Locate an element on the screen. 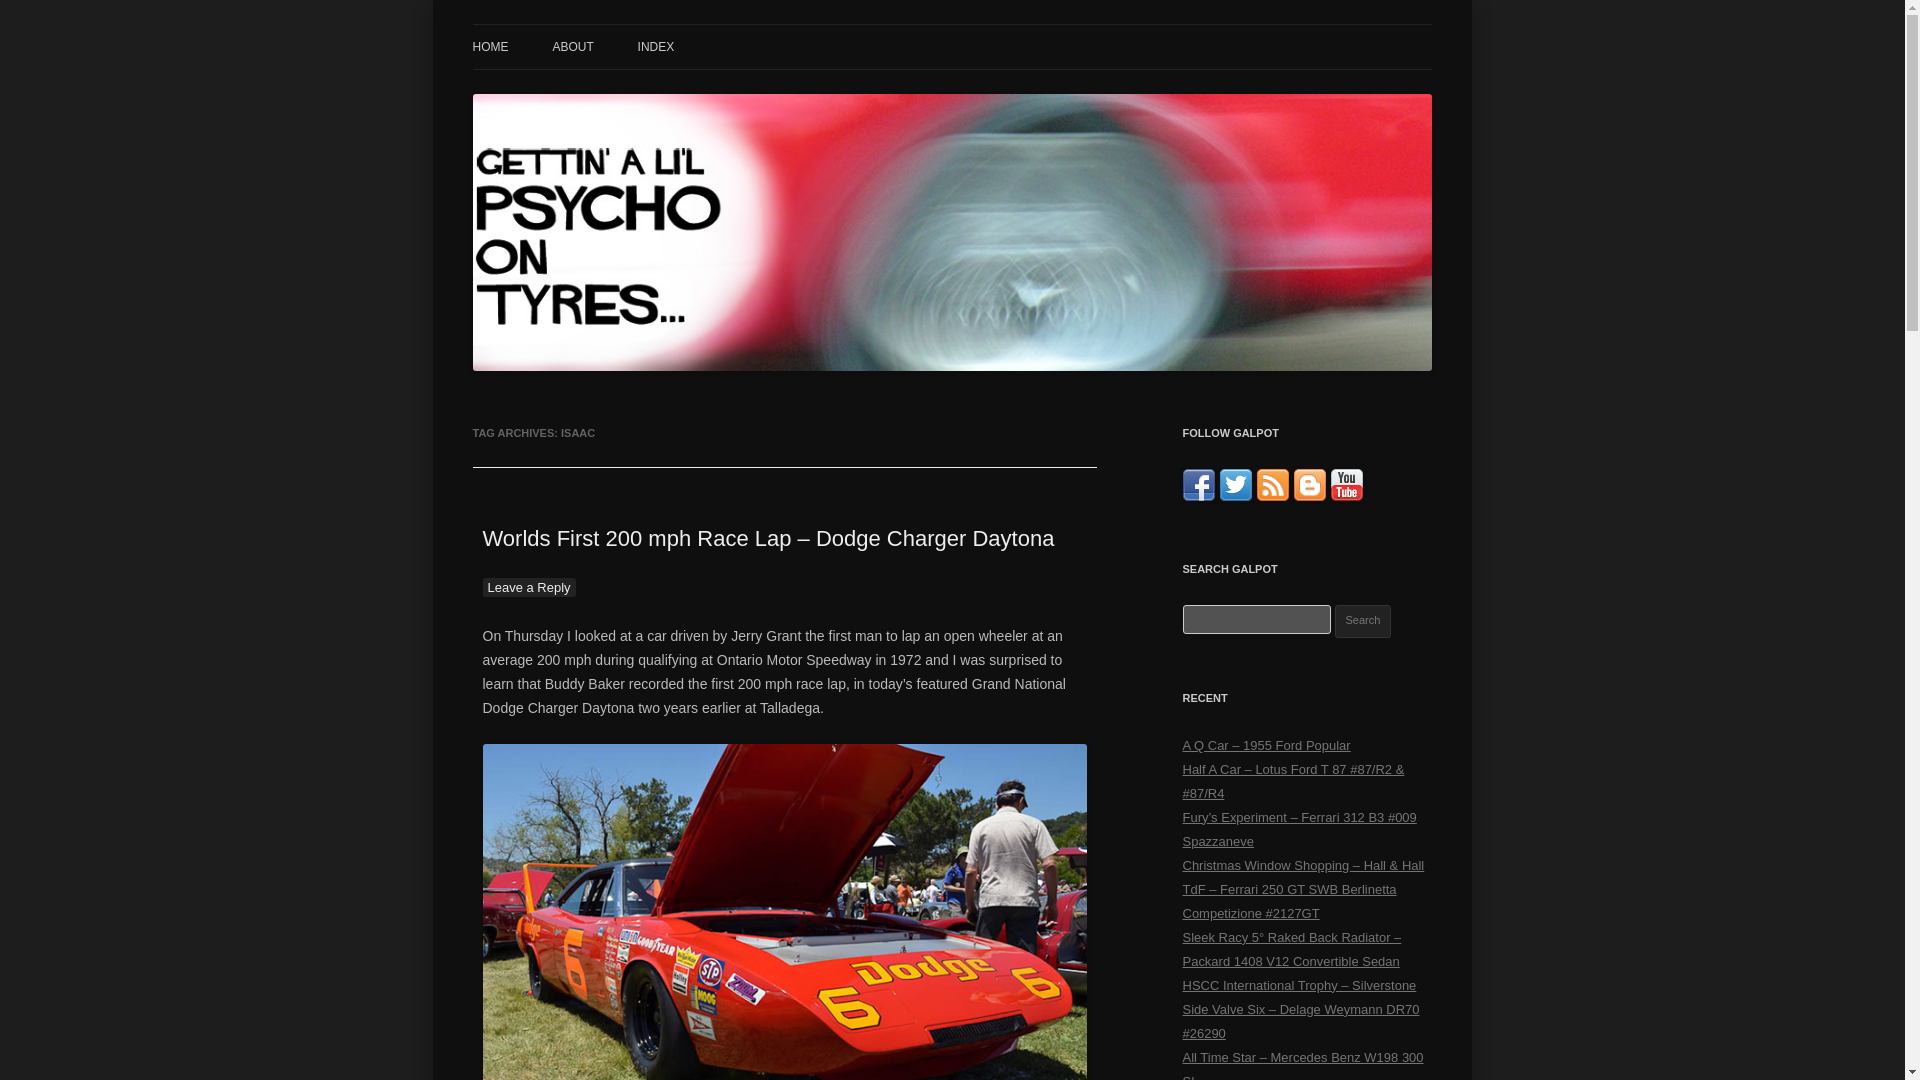  Leave a Reply is located at coordinates (528, 587).